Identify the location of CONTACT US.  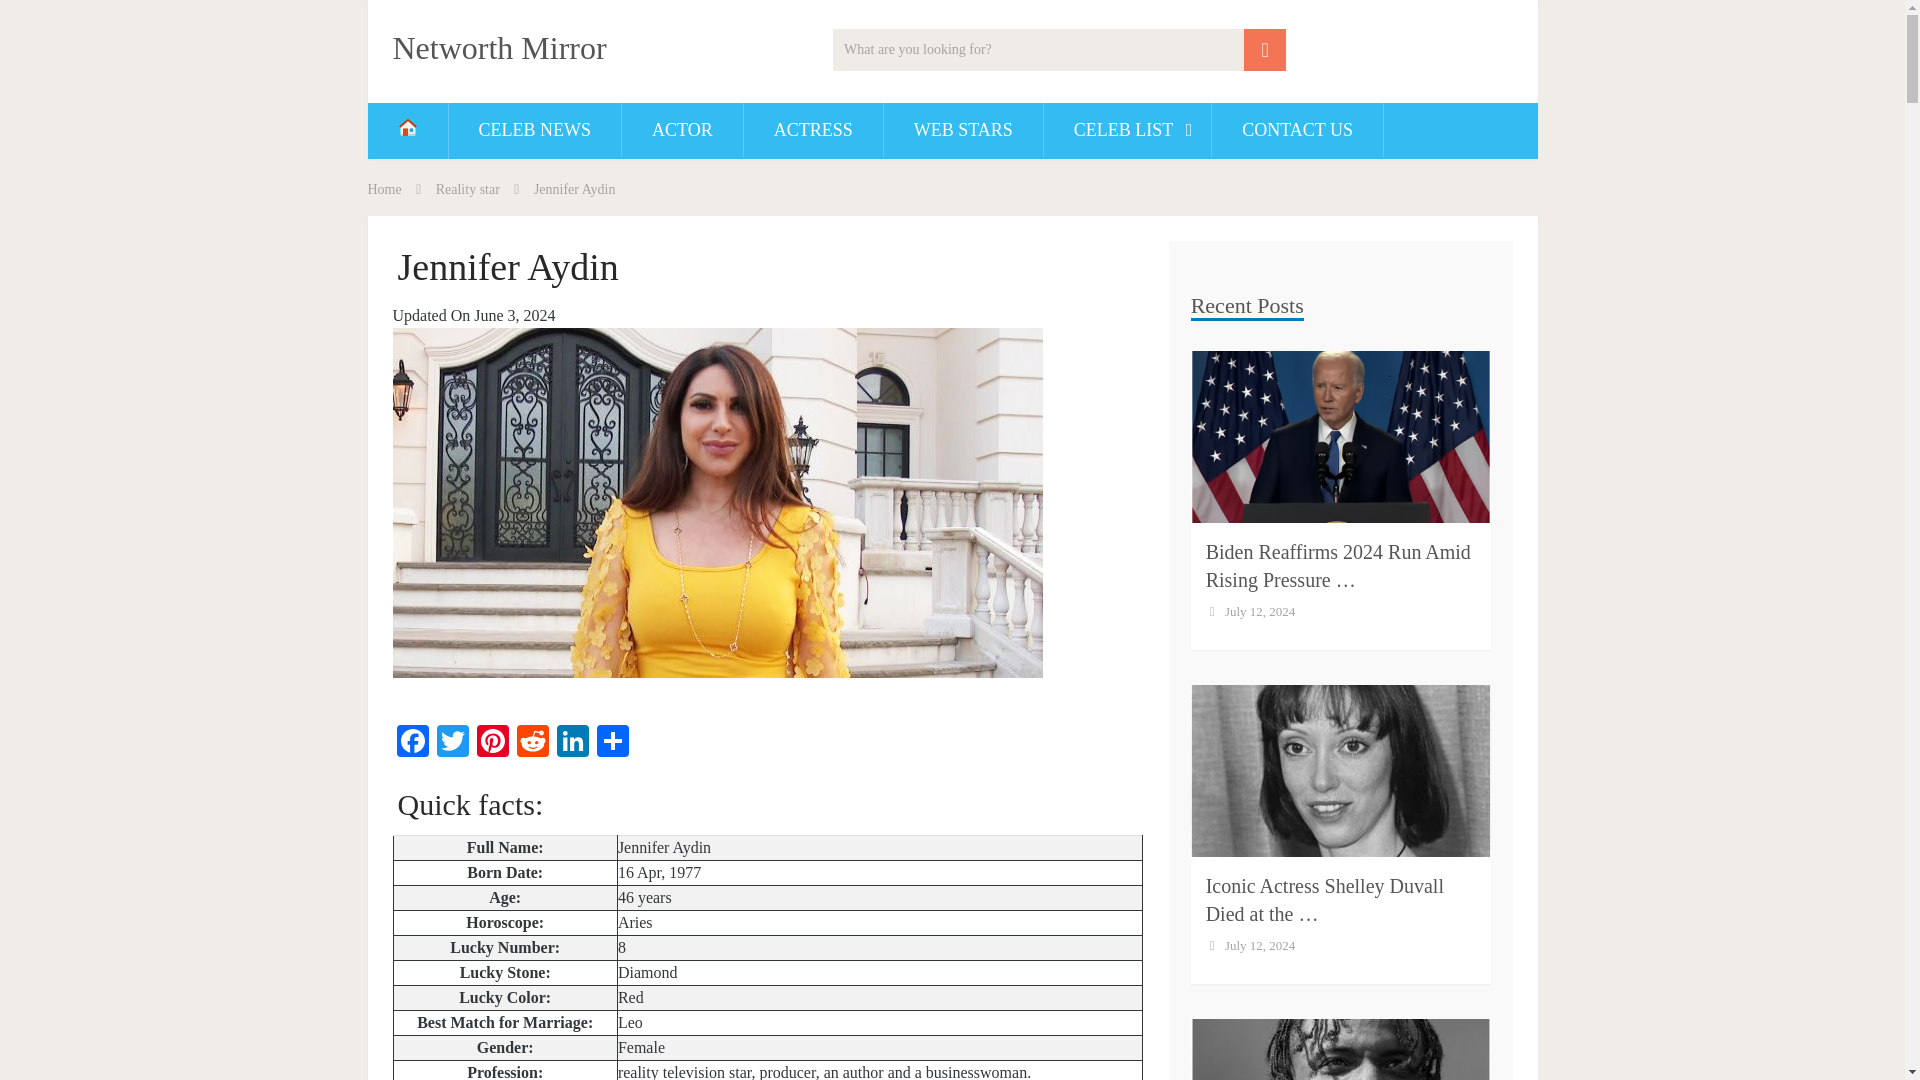
(1296, 129).